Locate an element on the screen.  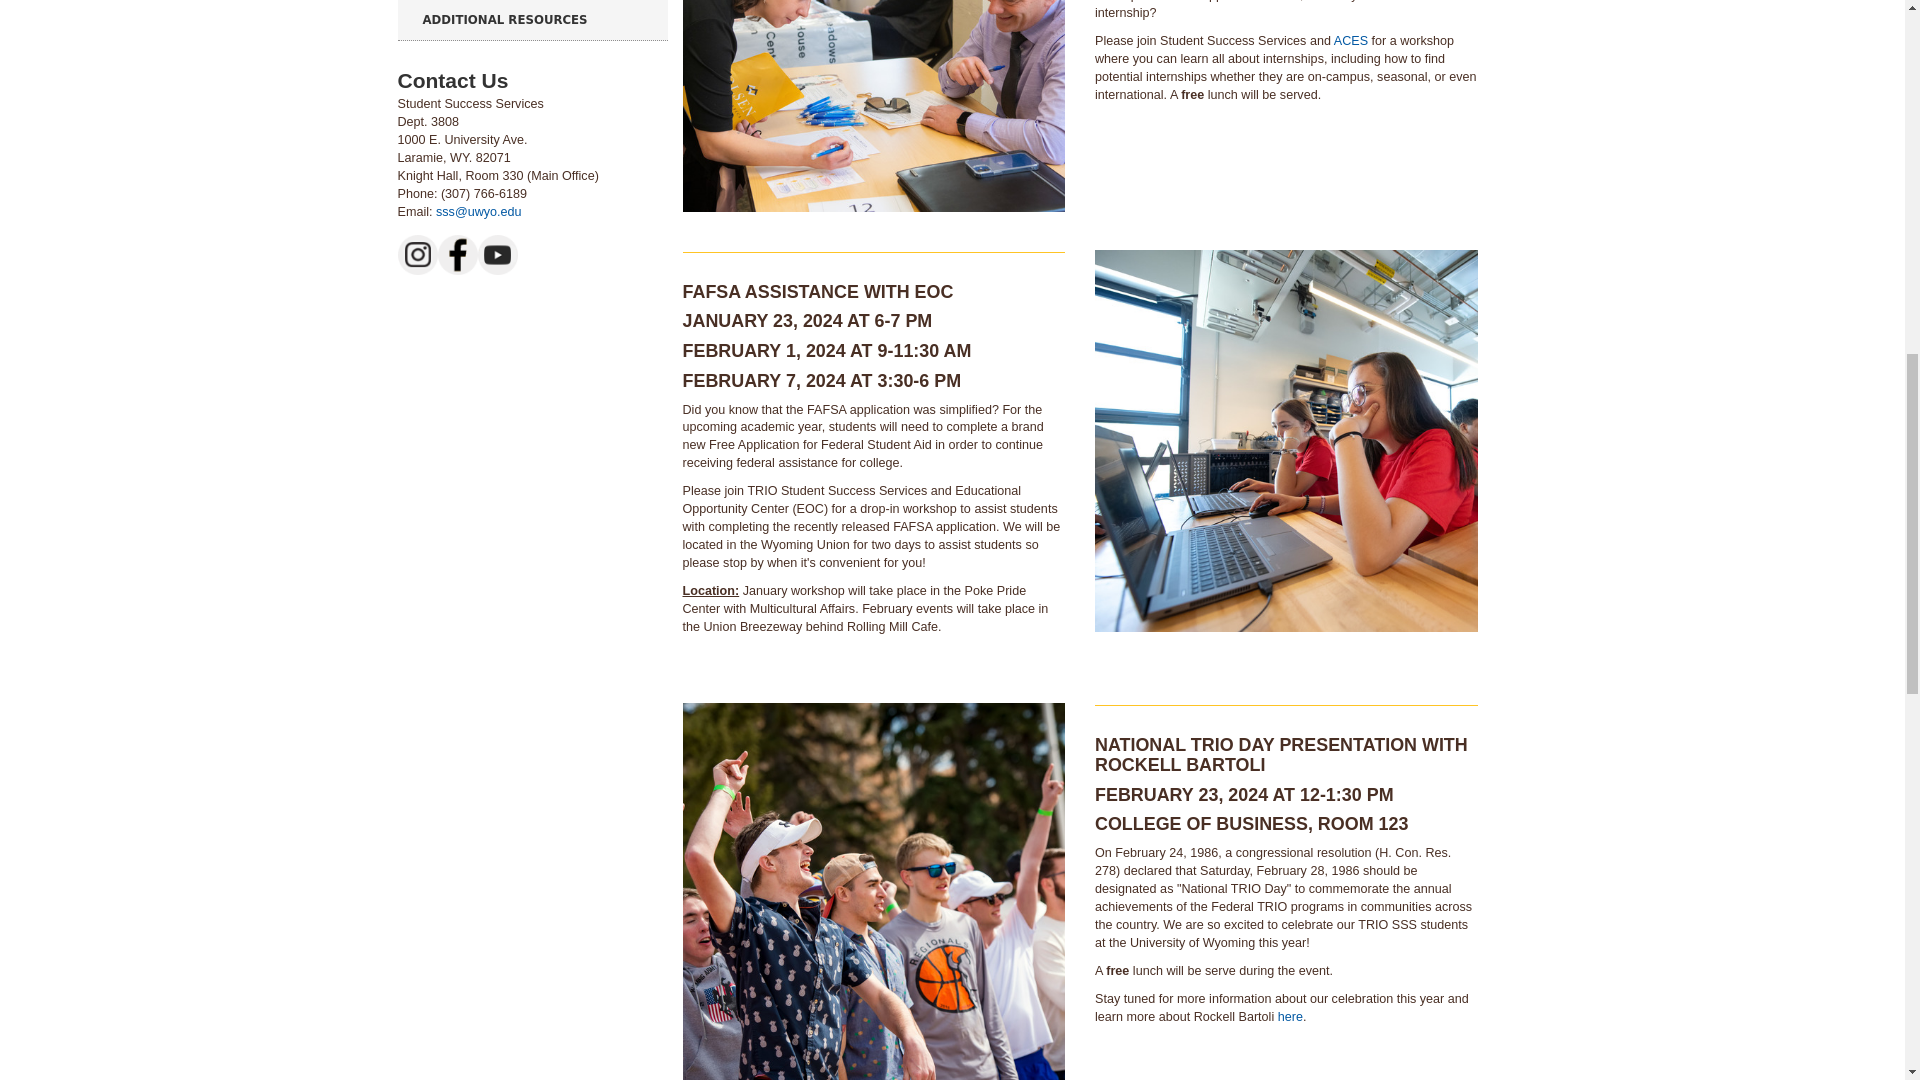
Financial Literacy is located at coordinates (873, 892).